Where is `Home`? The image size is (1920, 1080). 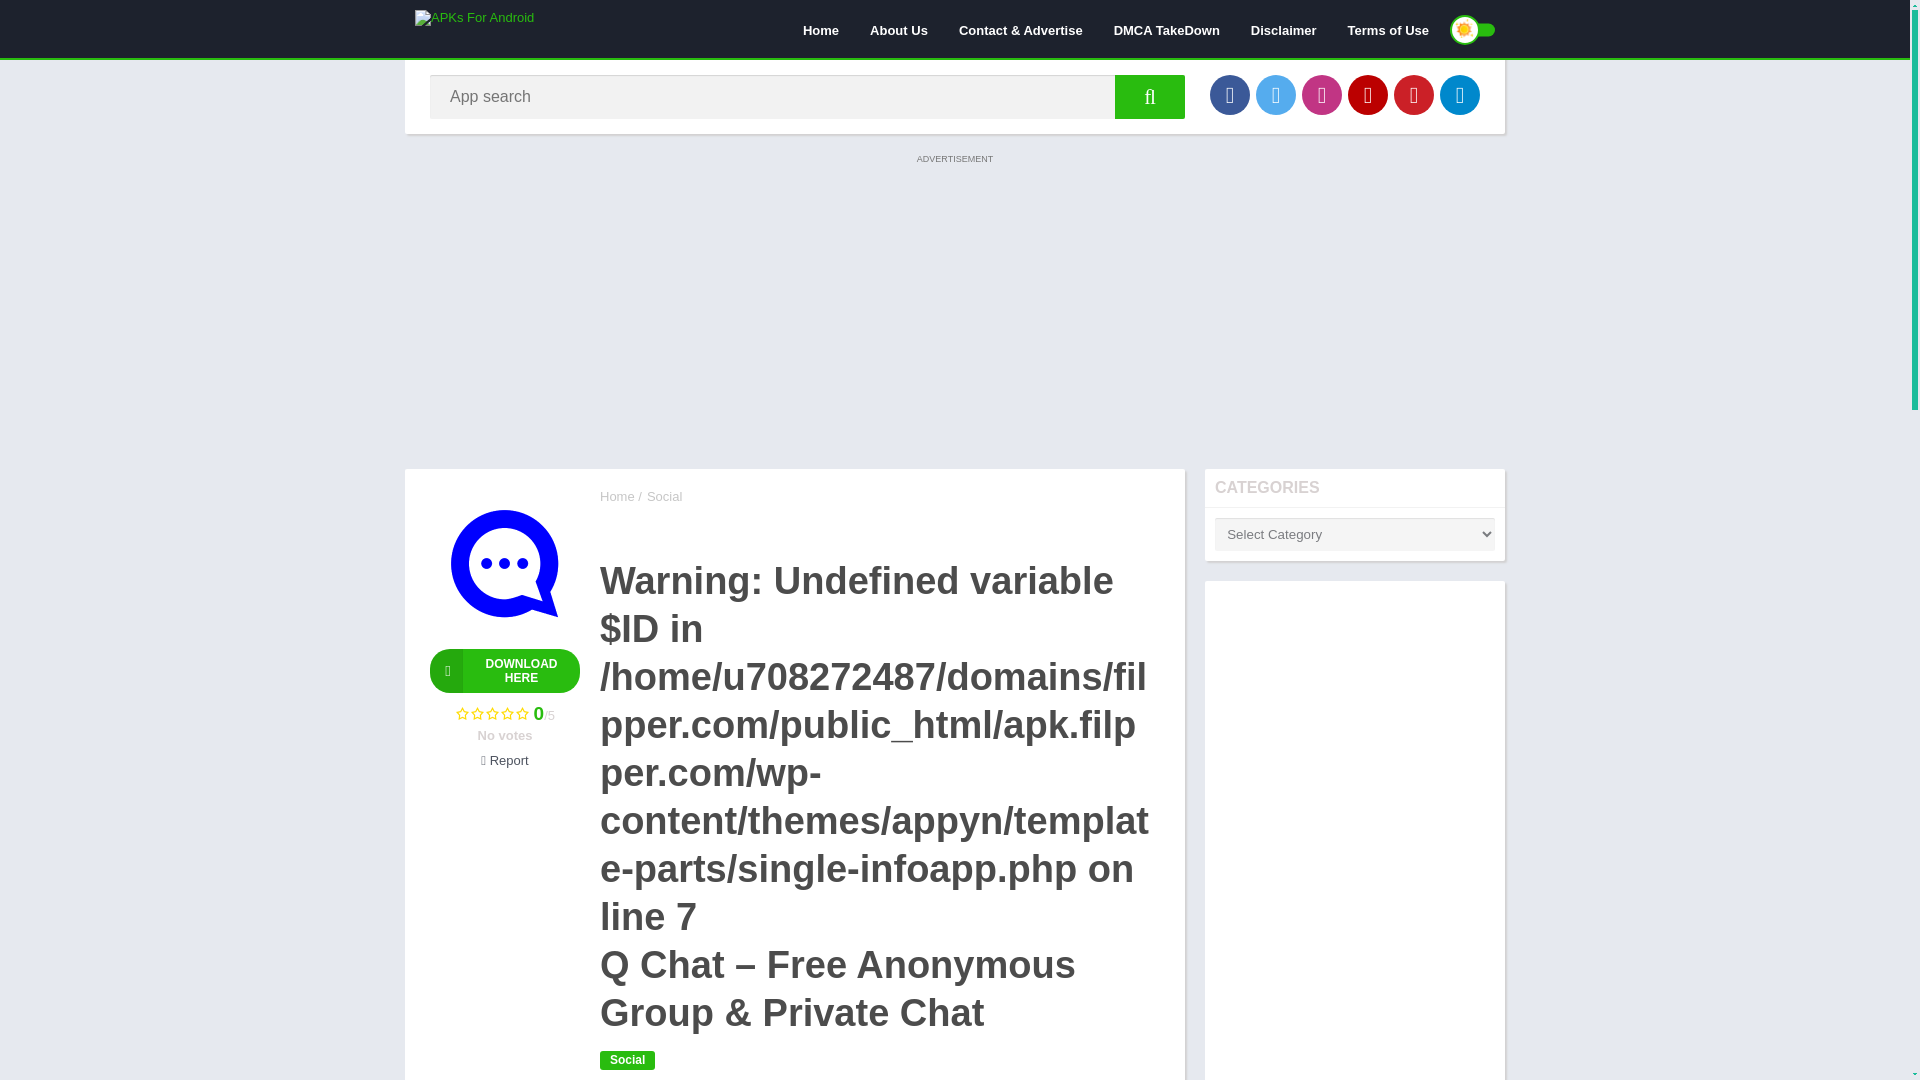 Home is located at coordinates (820, 29).